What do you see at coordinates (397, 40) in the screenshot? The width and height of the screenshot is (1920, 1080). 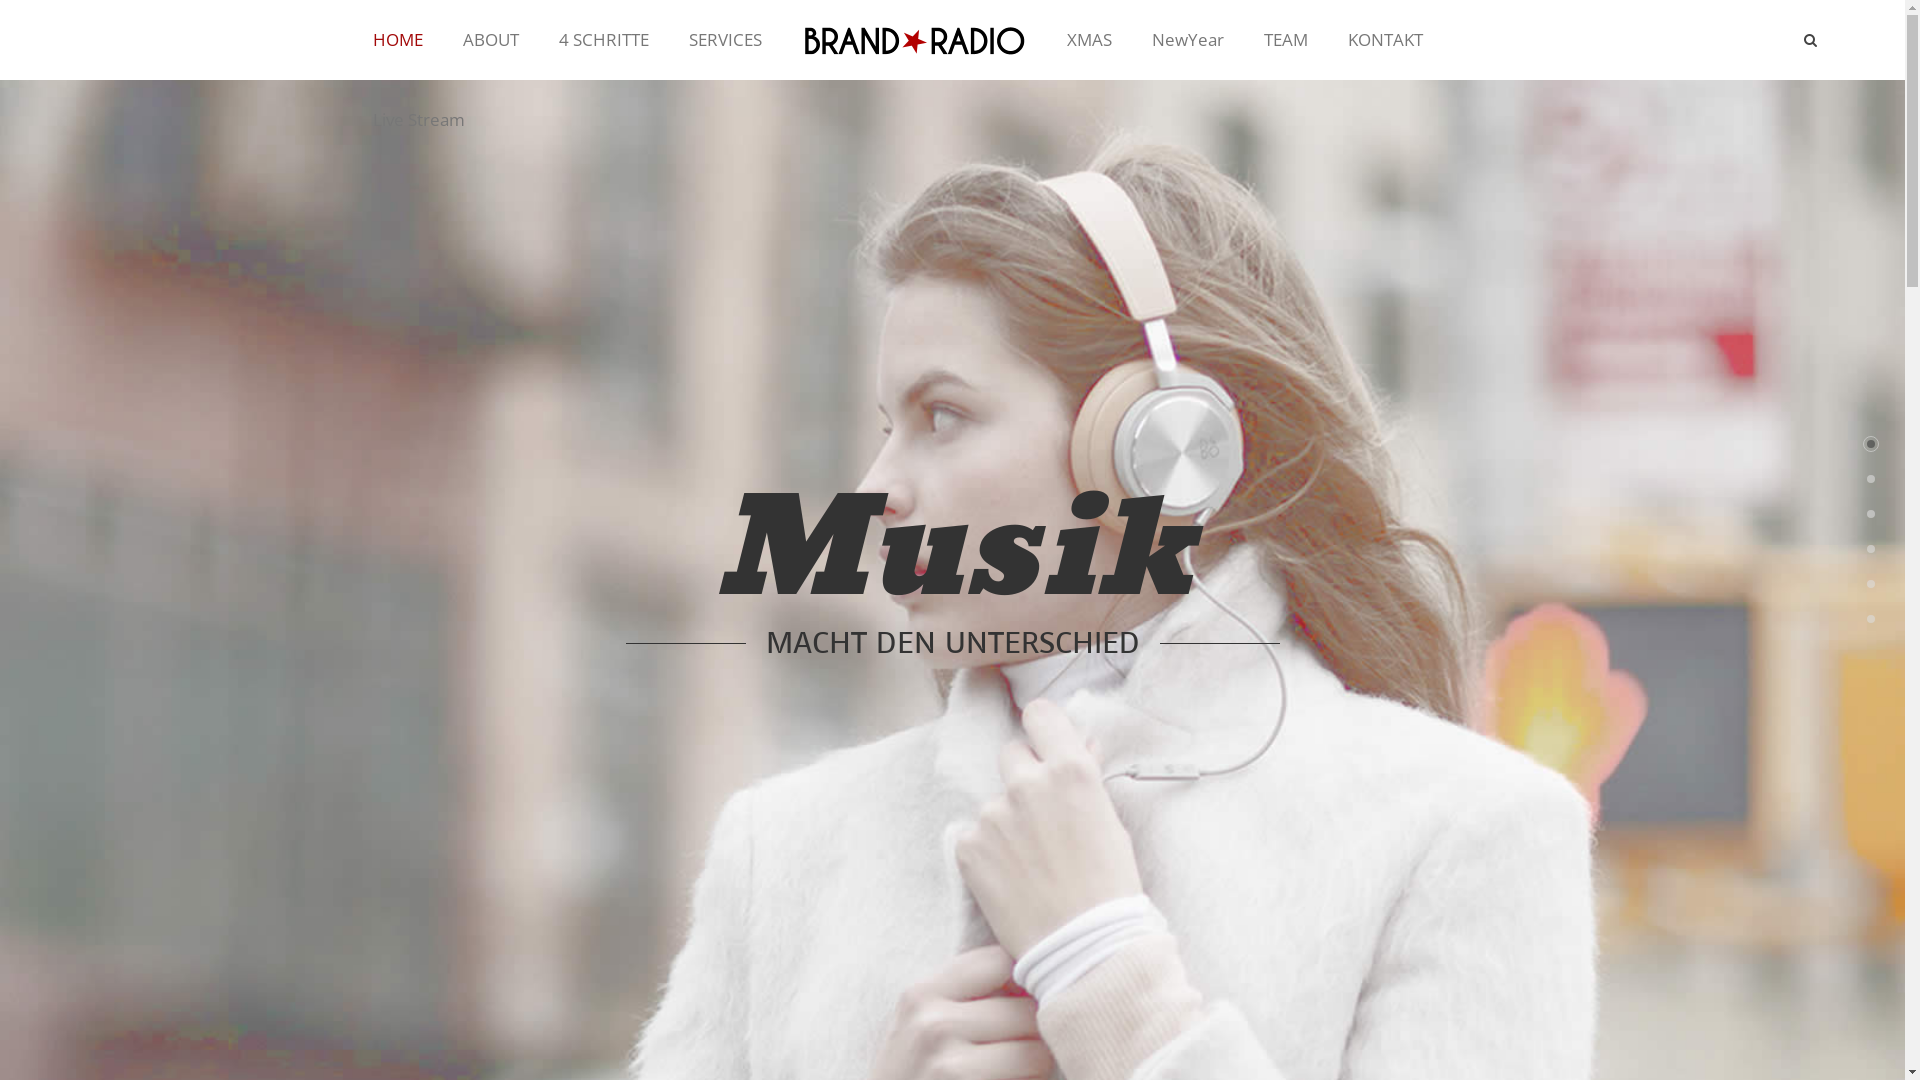 I see `HOME` at bounding box center [397, 40].